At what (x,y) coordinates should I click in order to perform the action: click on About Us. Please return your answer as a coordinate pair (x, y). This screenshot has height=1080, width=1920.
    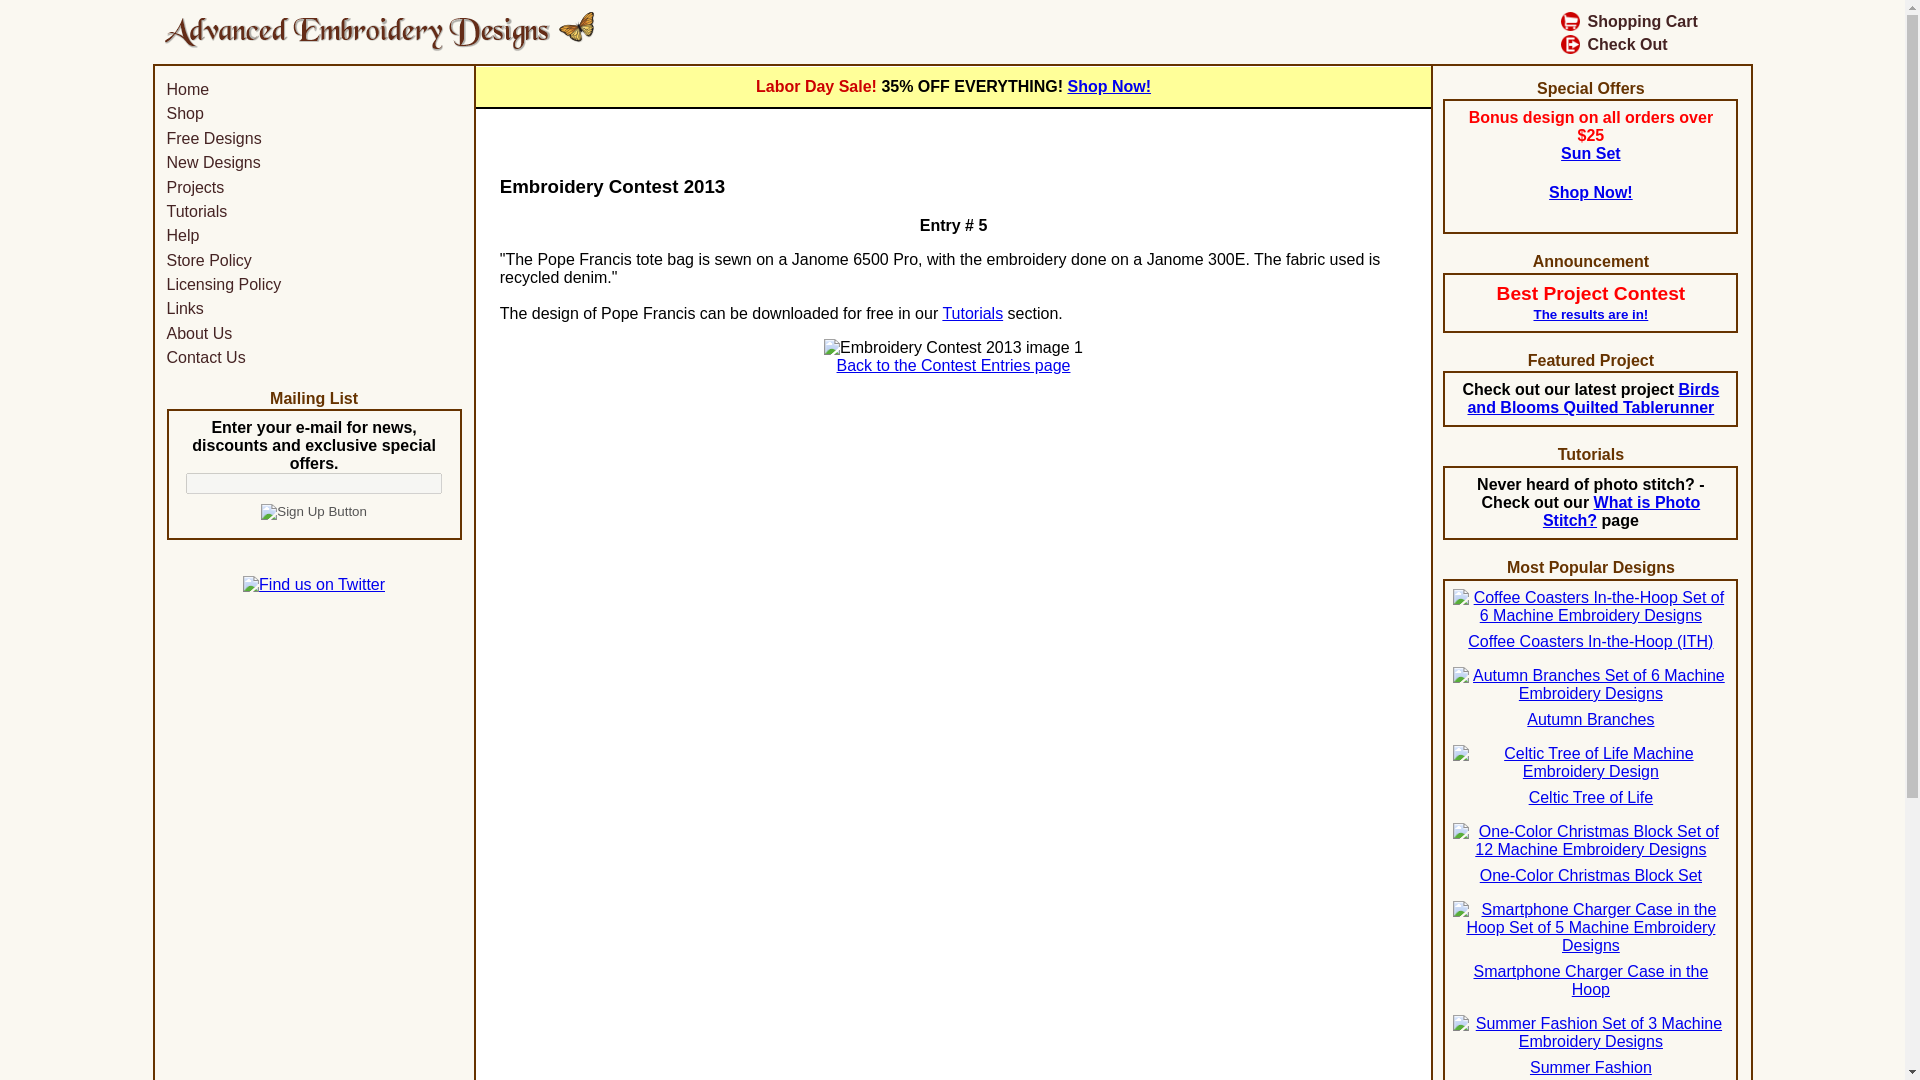
    Looking at the image, I should click on (198, 332).